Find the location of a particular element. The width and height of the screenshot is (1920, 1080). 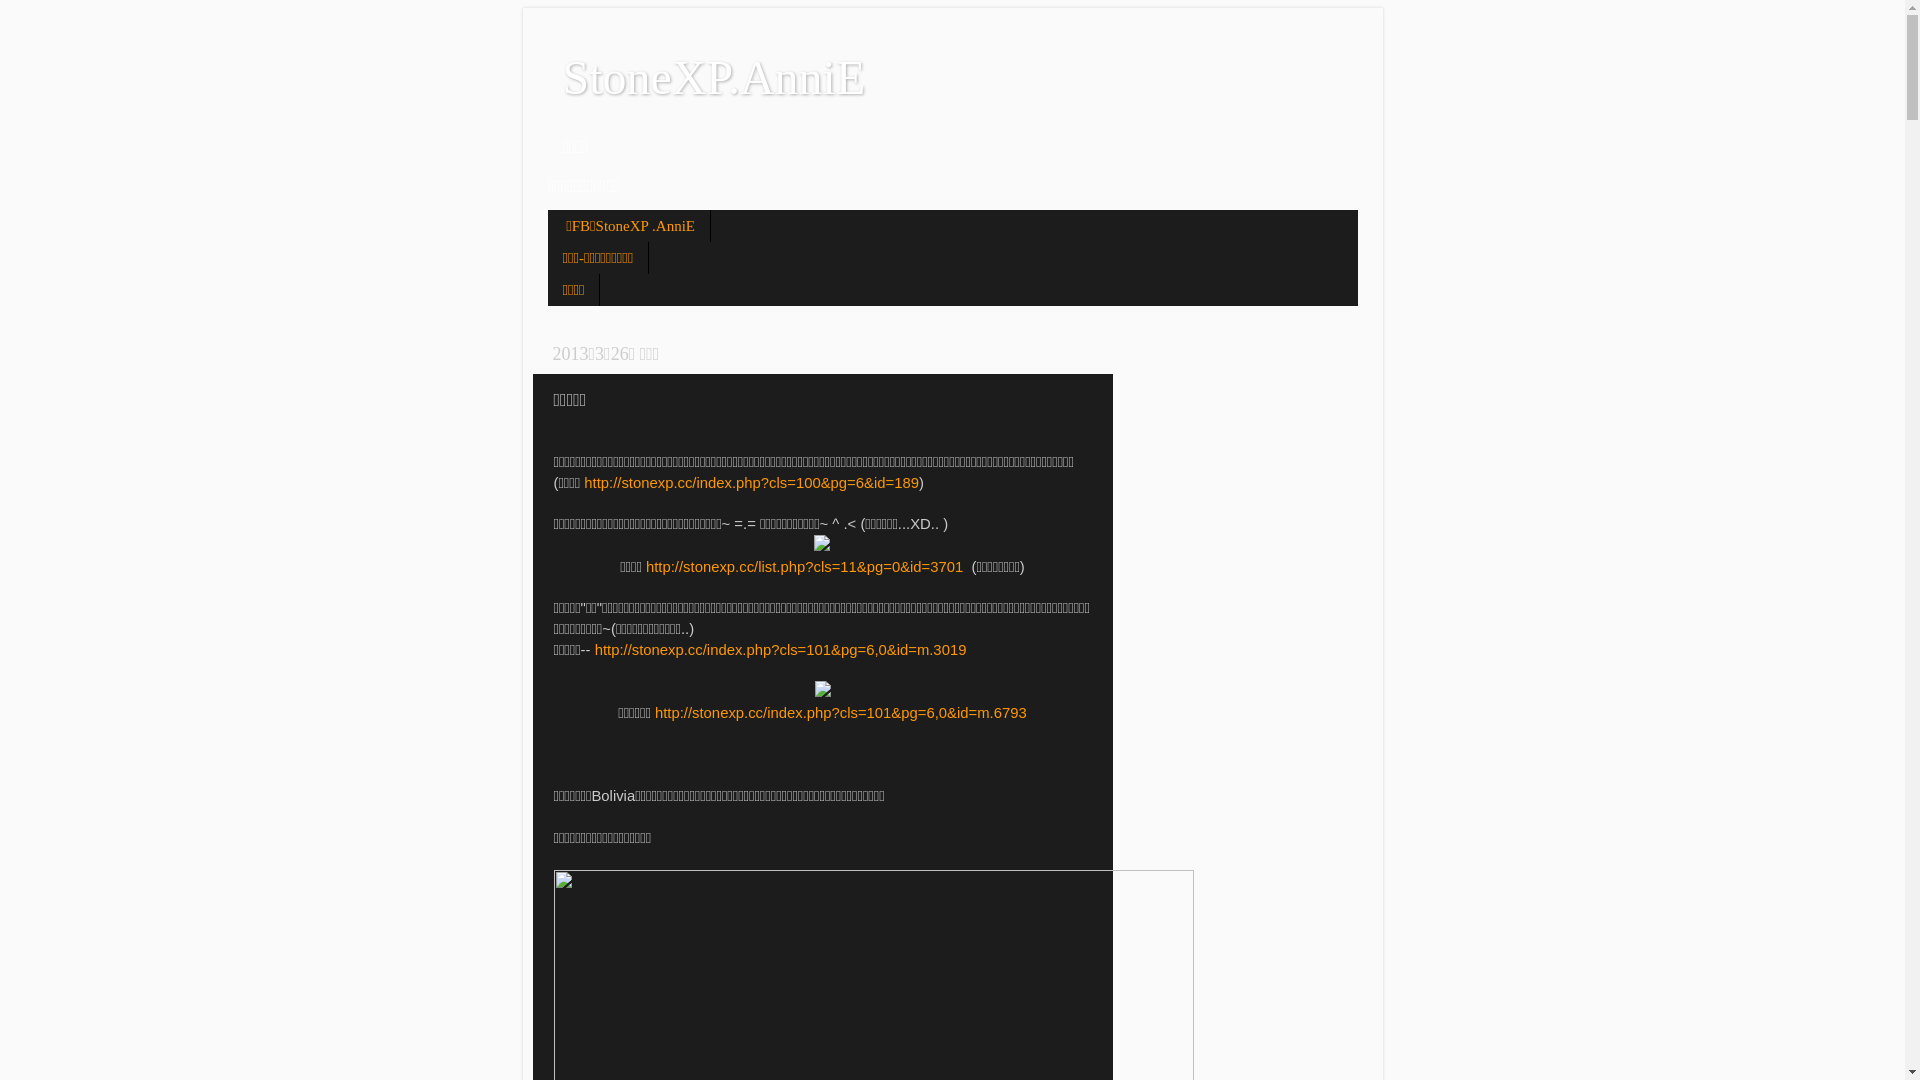

StoneXP.AnniE is located at coordinates (714, 78).